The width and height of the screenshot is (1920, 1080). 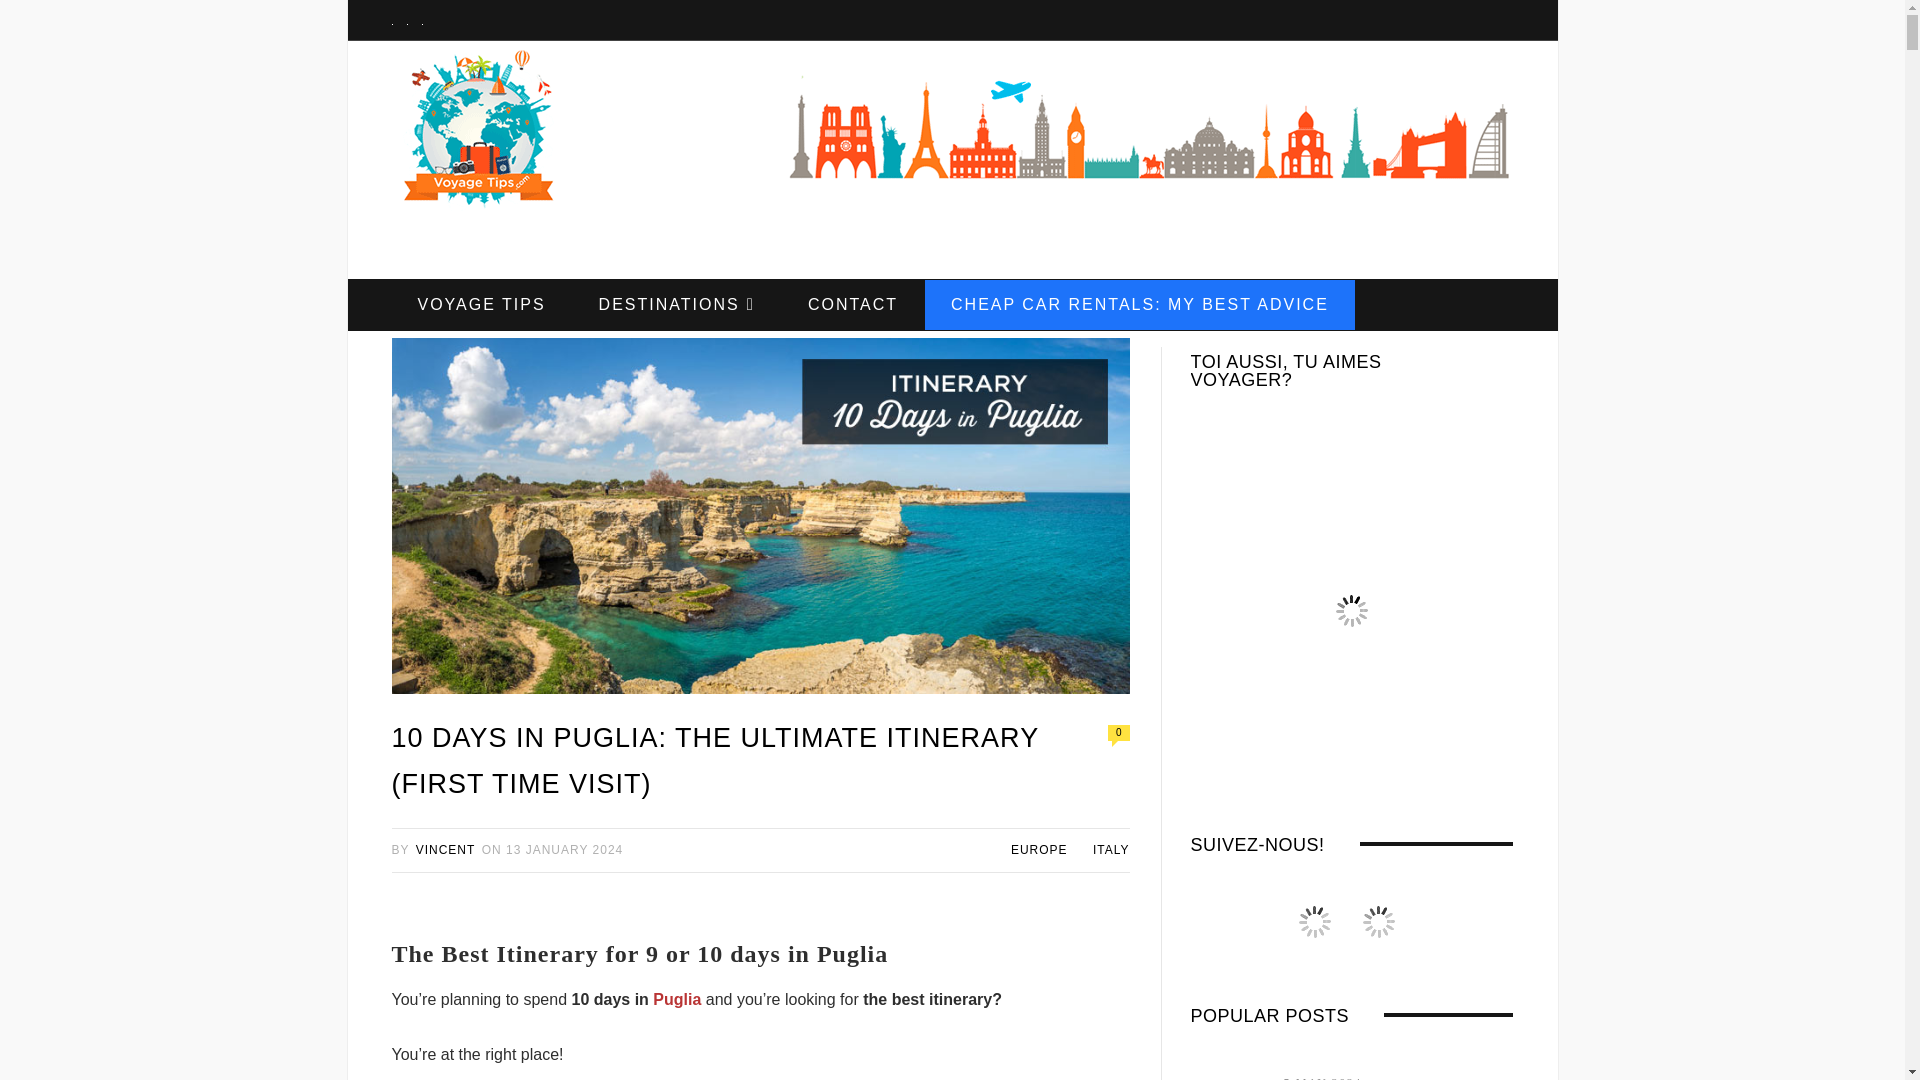 What do you see at coordinates (1111, 850) in the screenshot?
I see `ITALY` at bounding box center [1111, 850].